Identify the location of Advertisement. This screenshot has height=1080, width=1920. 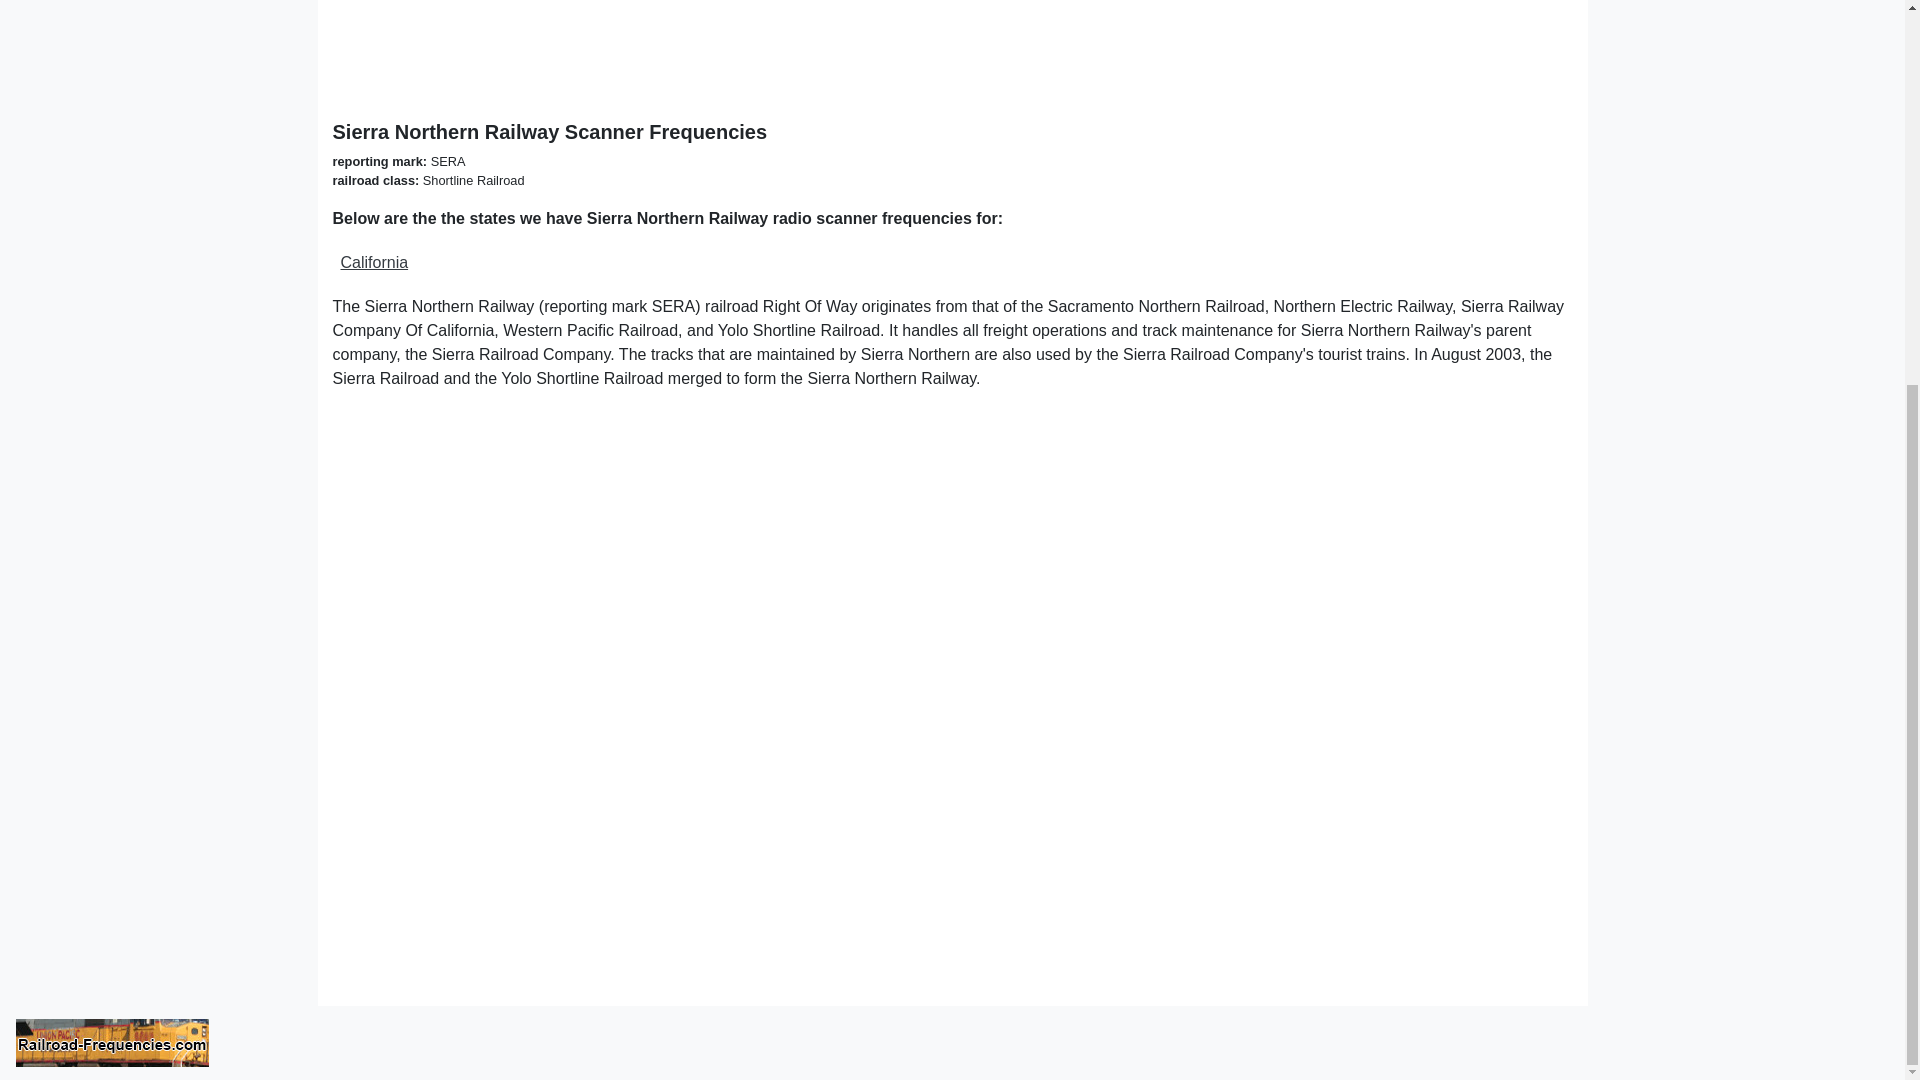
(932, 48).